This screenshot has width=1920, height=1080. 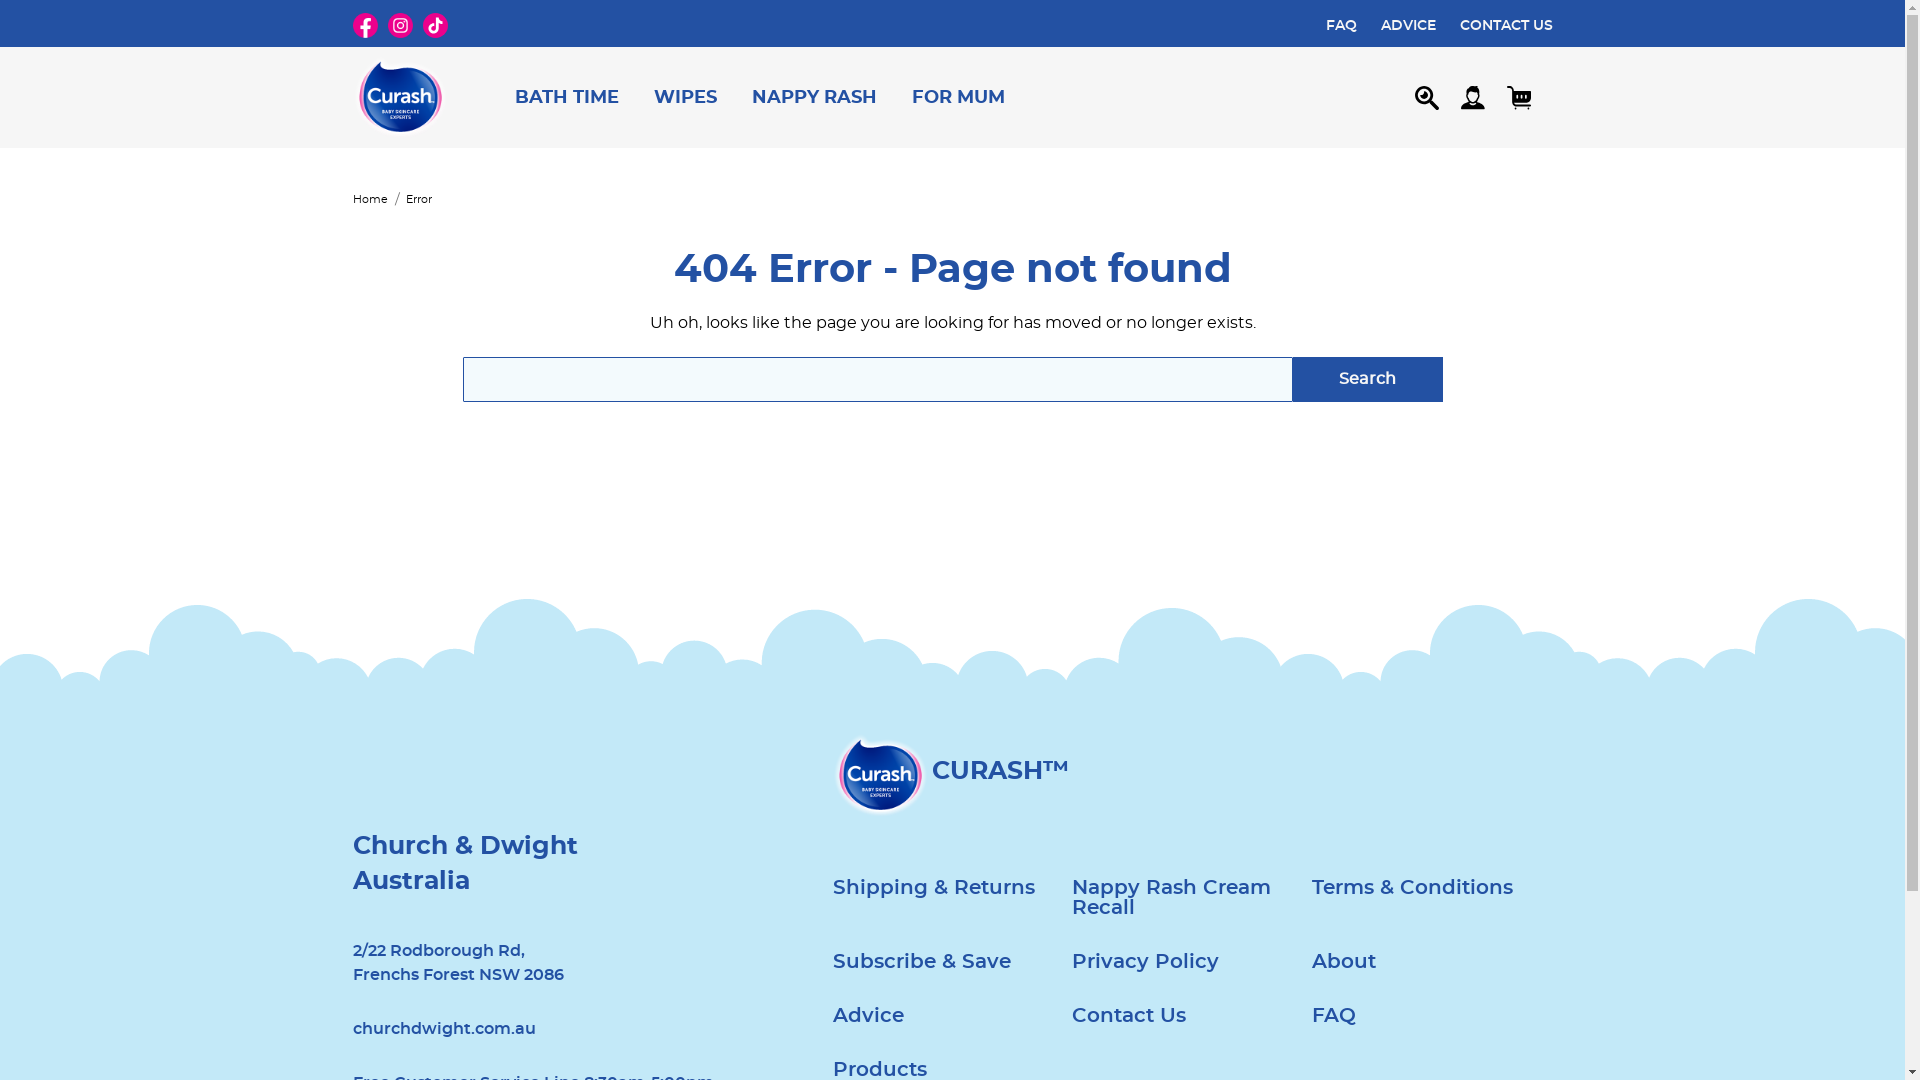 I want to click on churchdwight.com.au, so click(x=444, y=1029).